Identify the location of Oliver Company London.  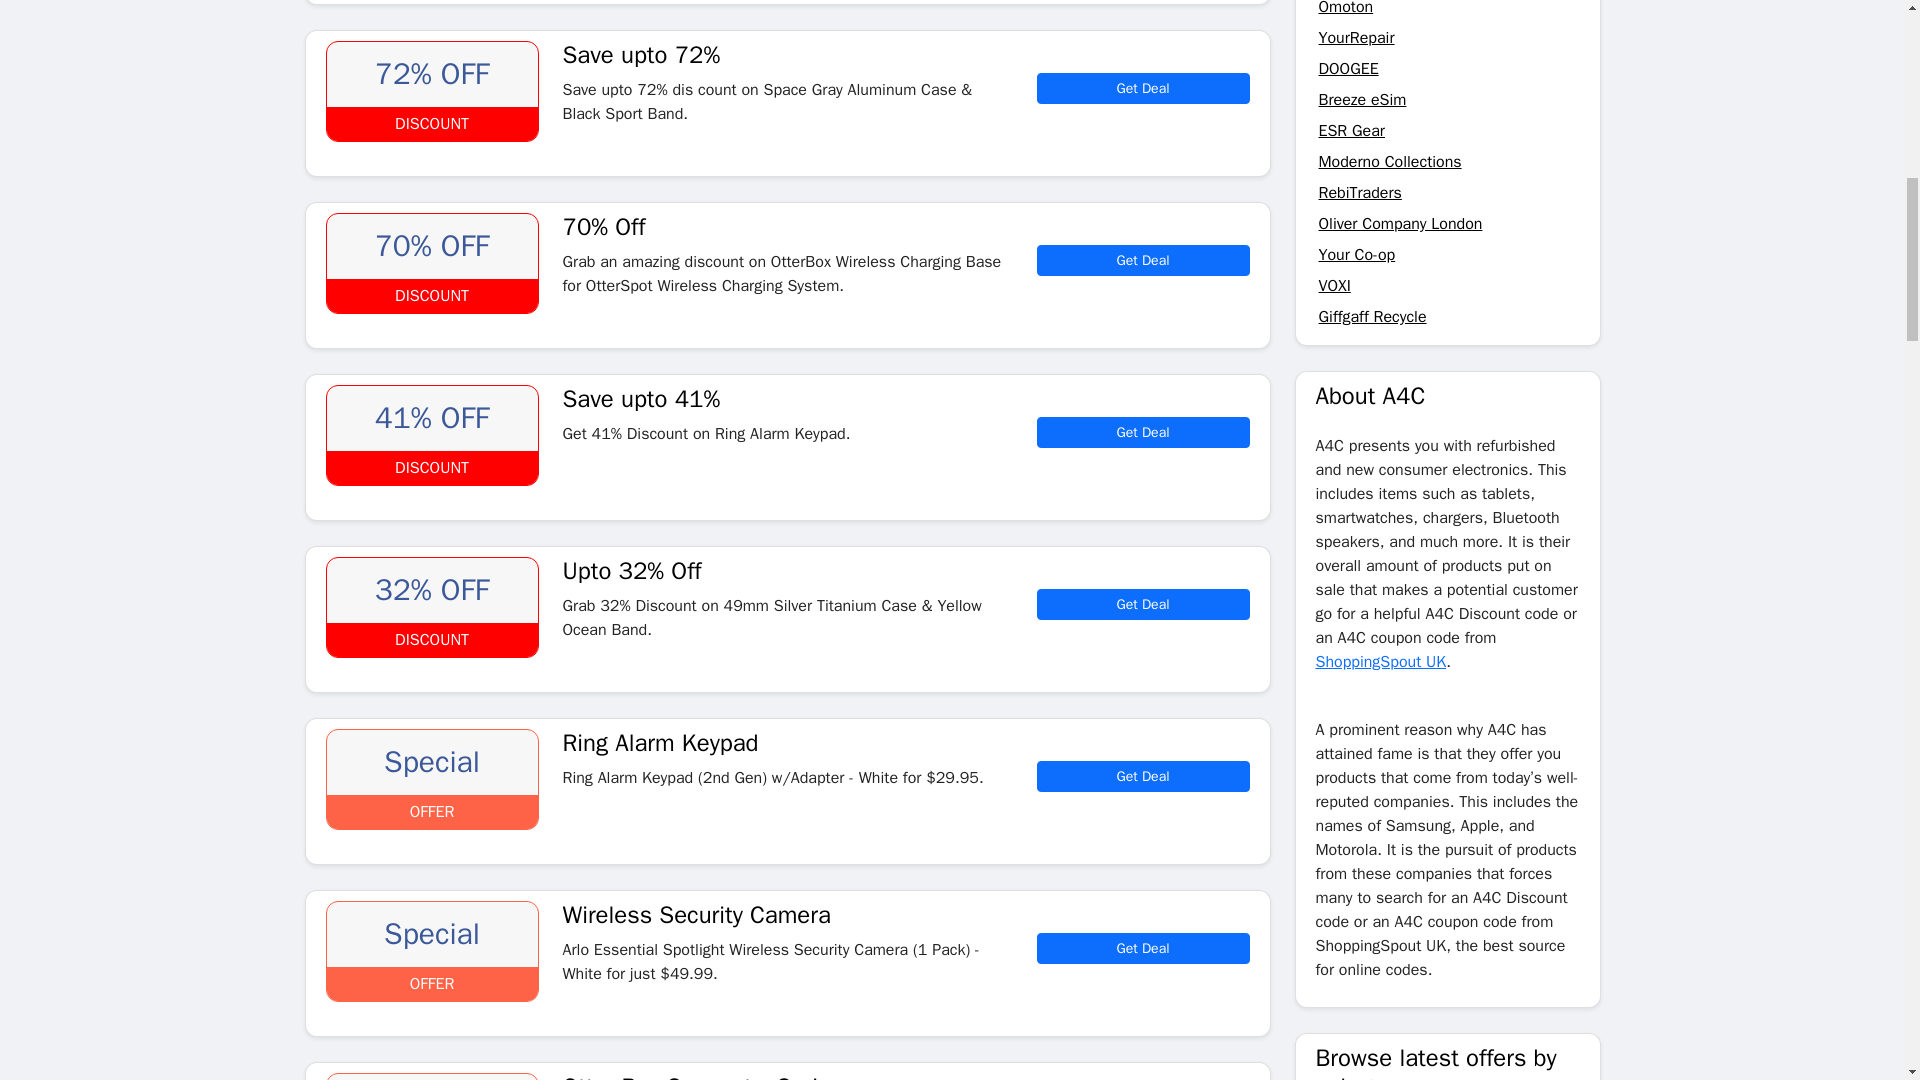
(1400, 224).